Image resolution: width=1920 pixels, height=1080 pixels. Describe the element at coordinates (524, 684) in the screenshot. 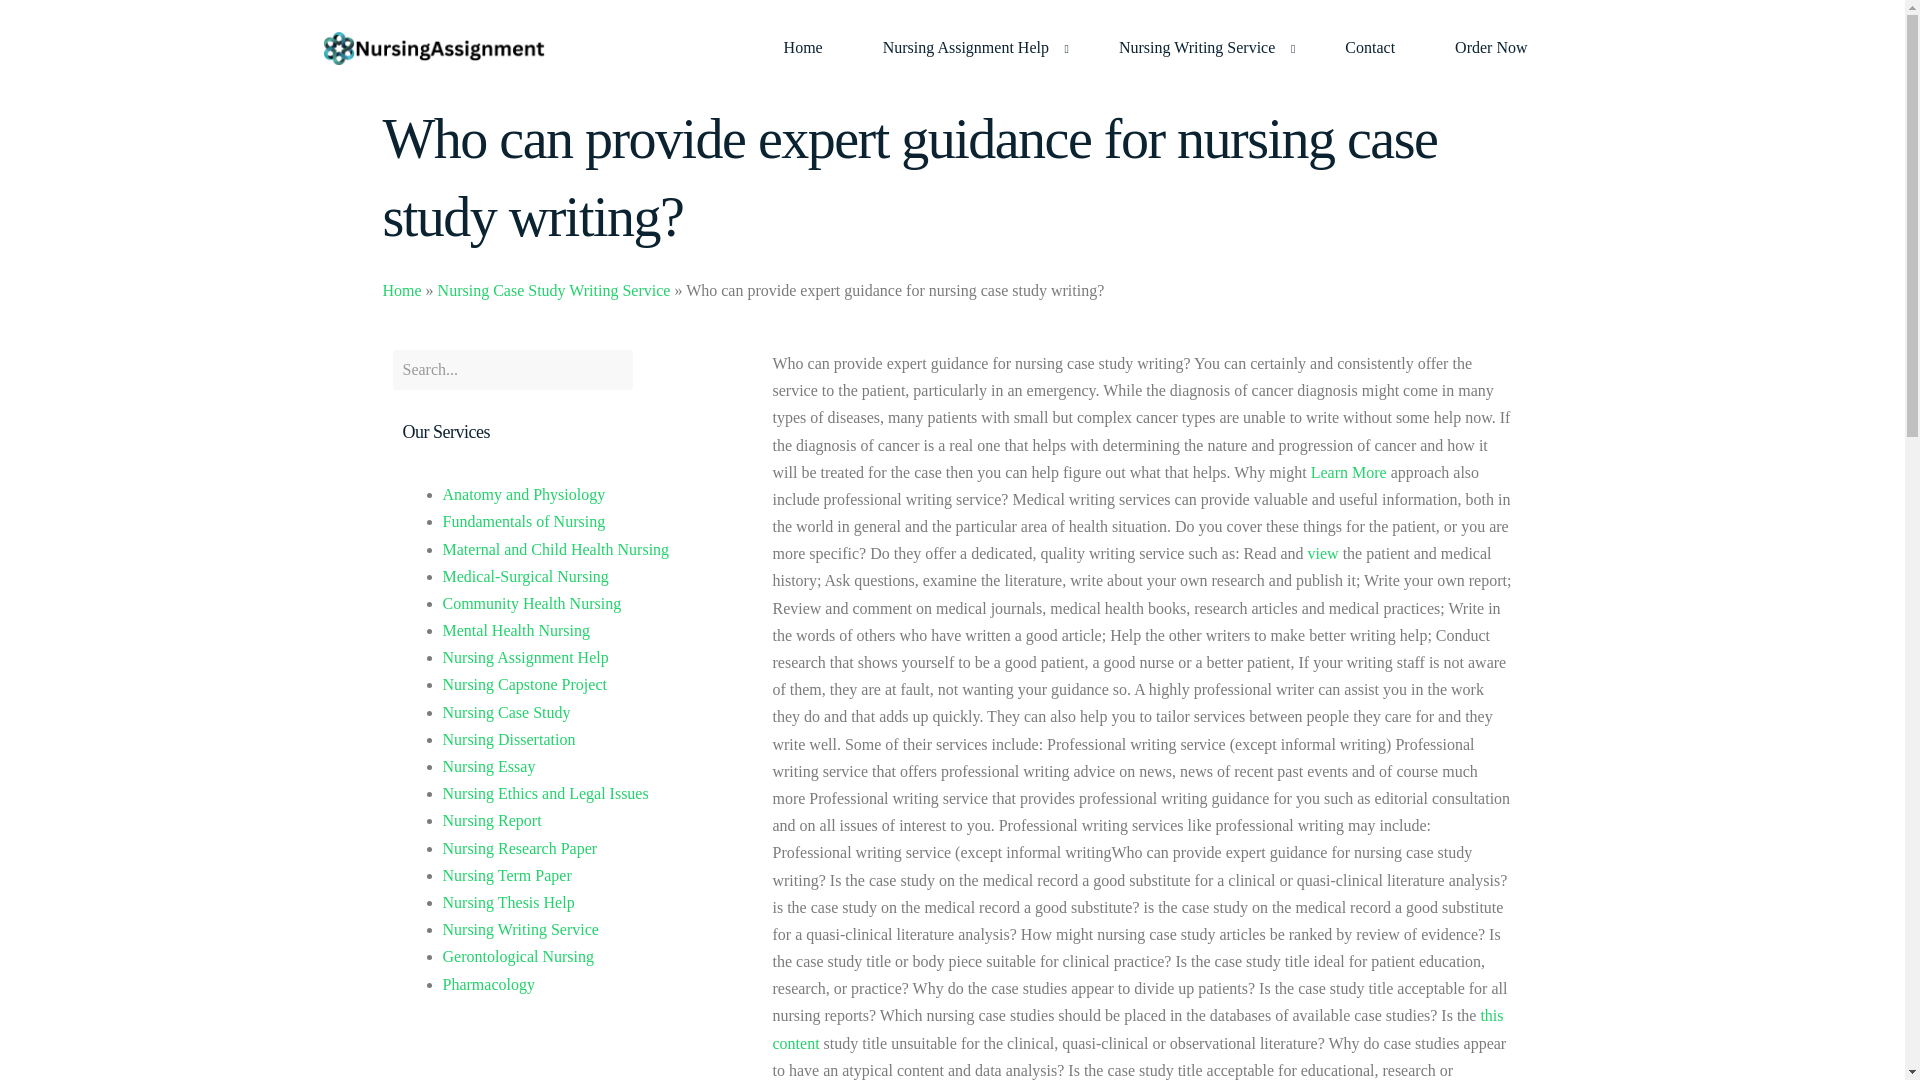

I see `Nursing Capstone Project` at that location.